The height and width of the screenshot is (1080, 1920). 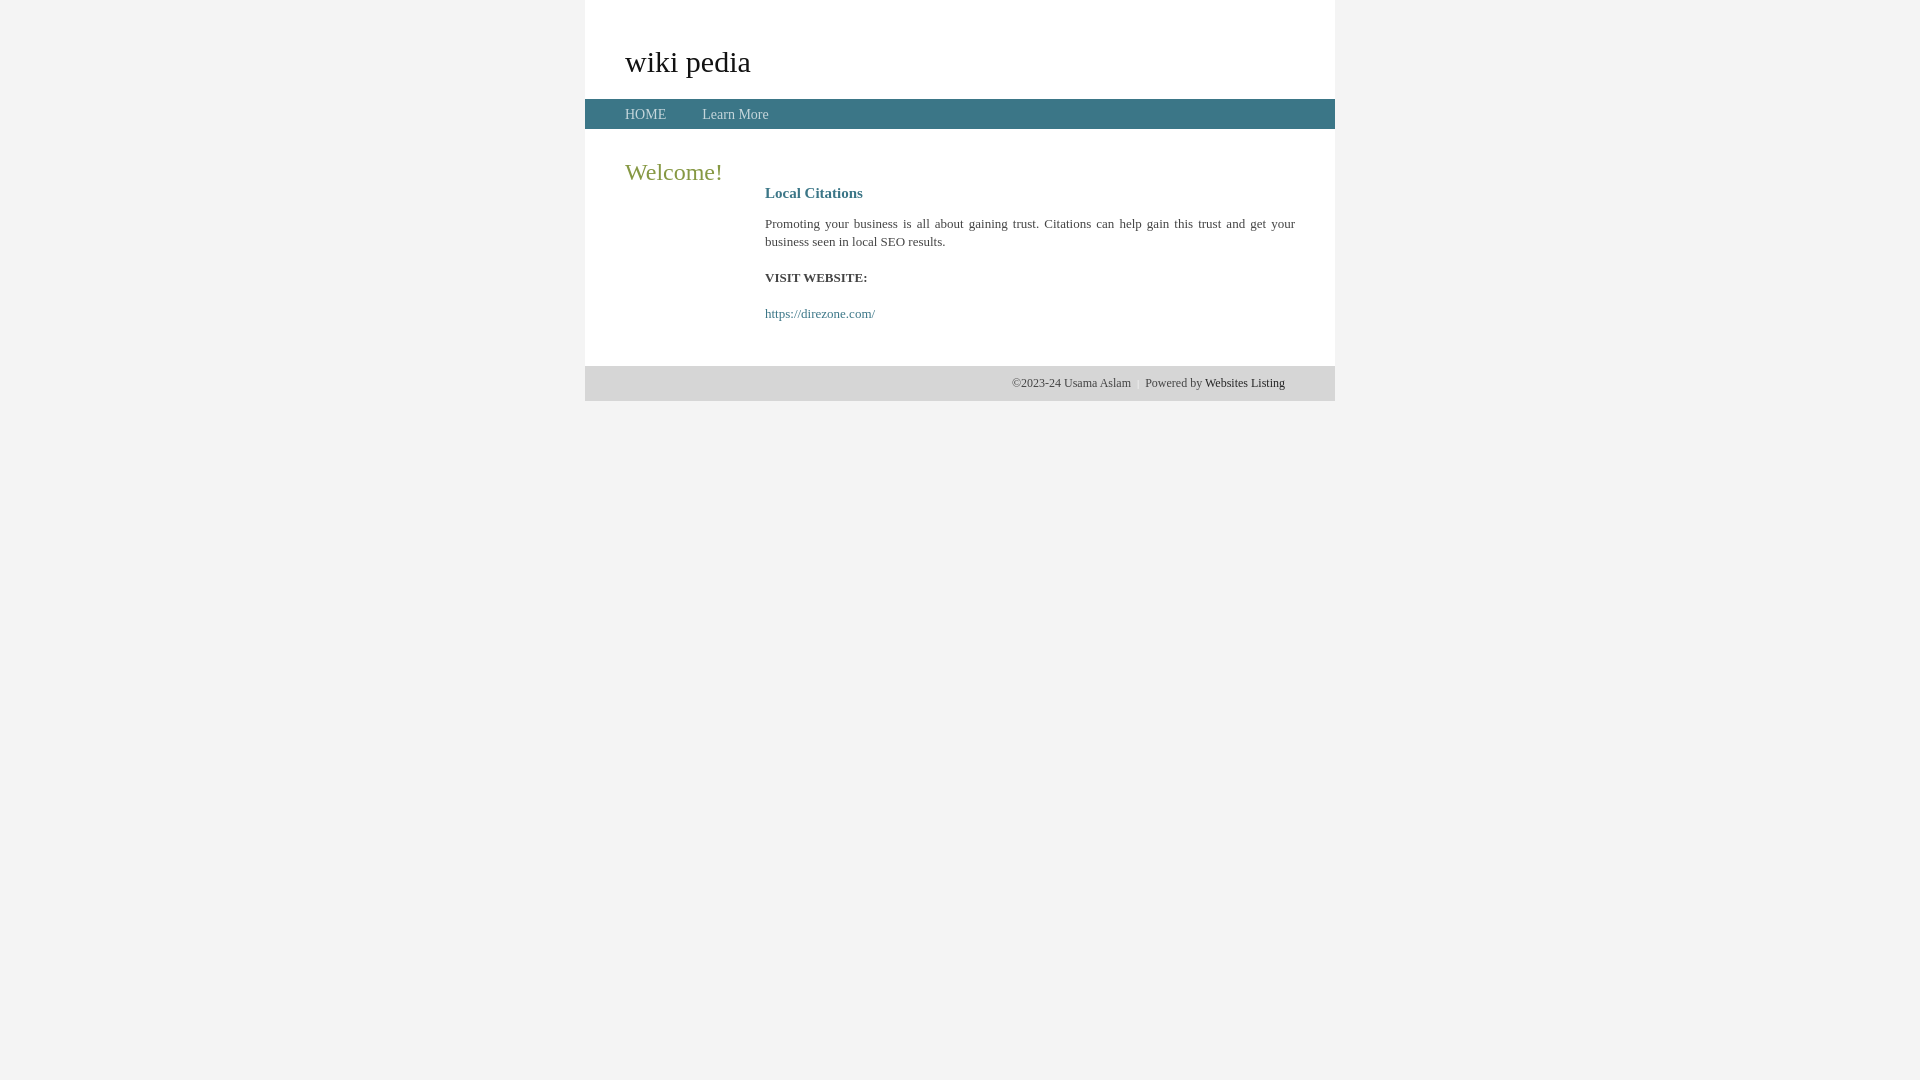 I want to click on Learn More, so click(x=735, y=114).